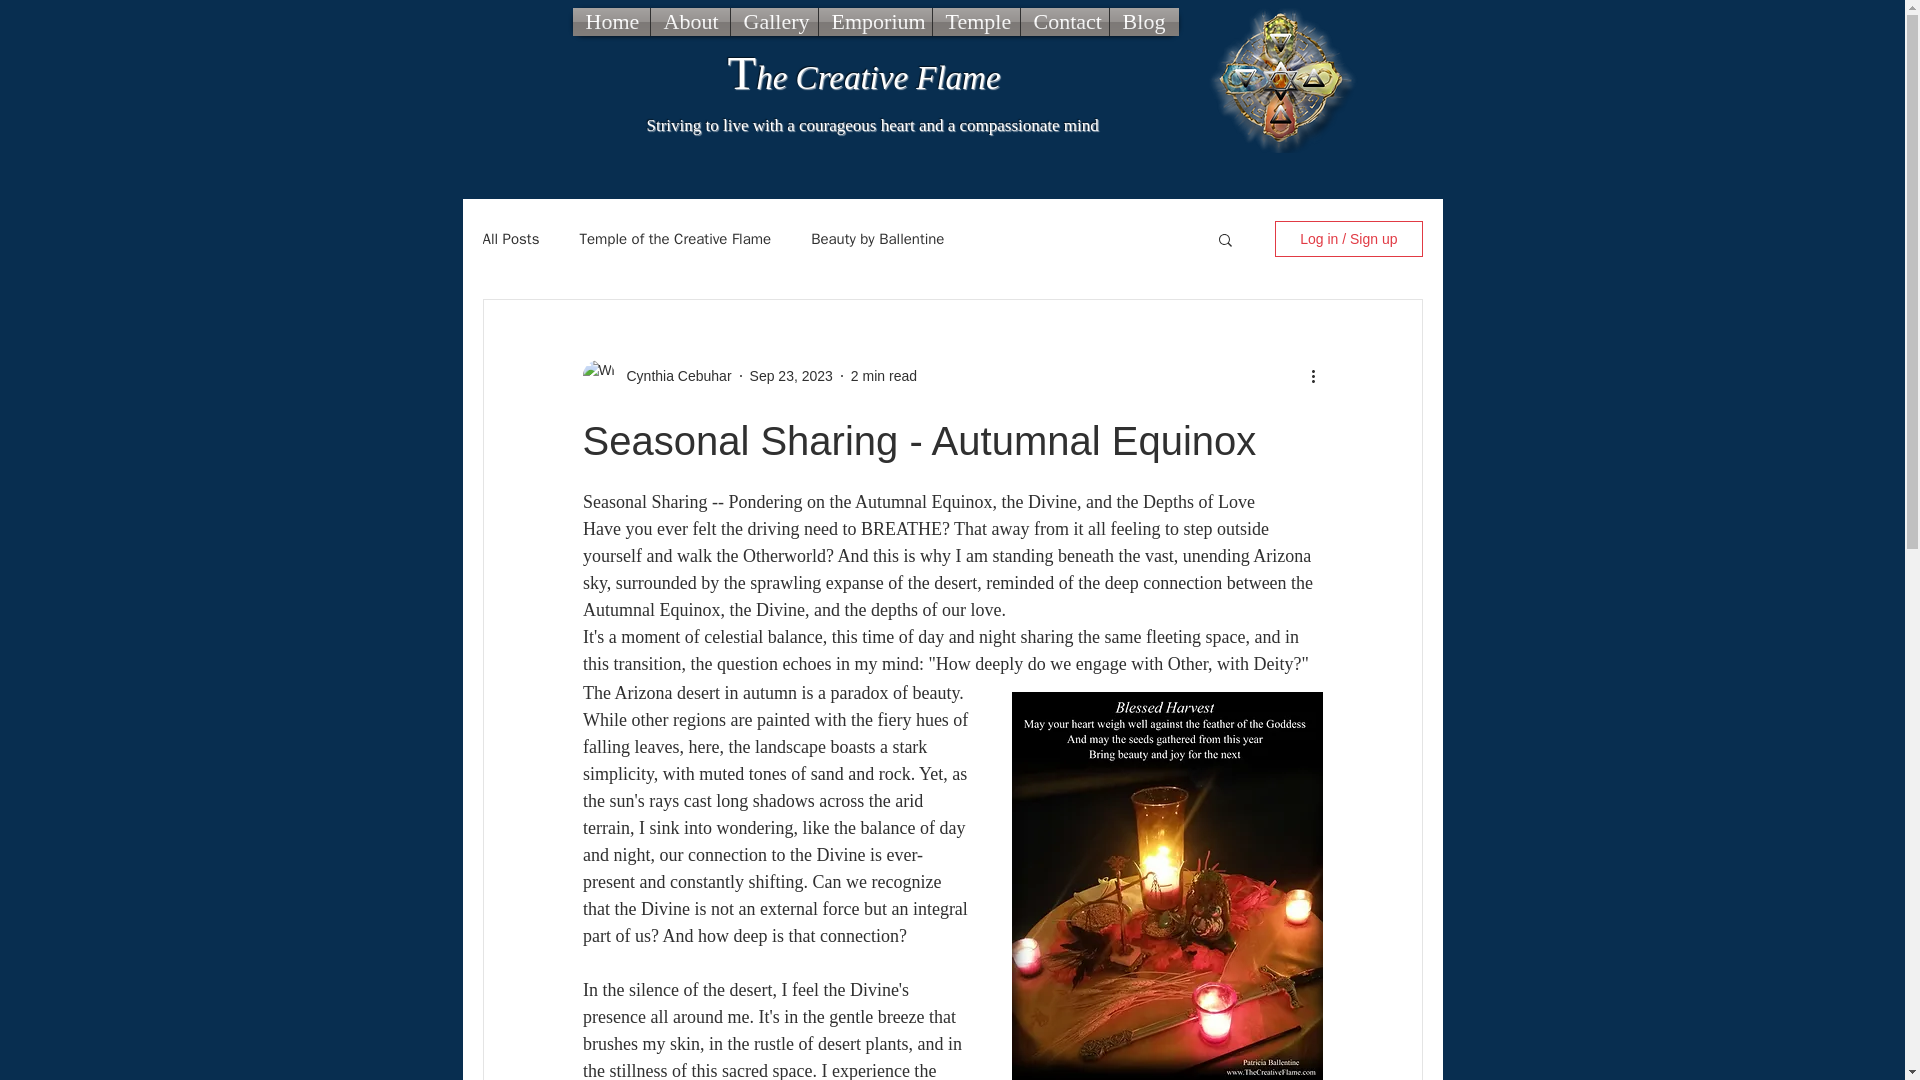 The width and height of the screenshot is (1920, 1080). I want to click on Contact, so click(1063, 21).